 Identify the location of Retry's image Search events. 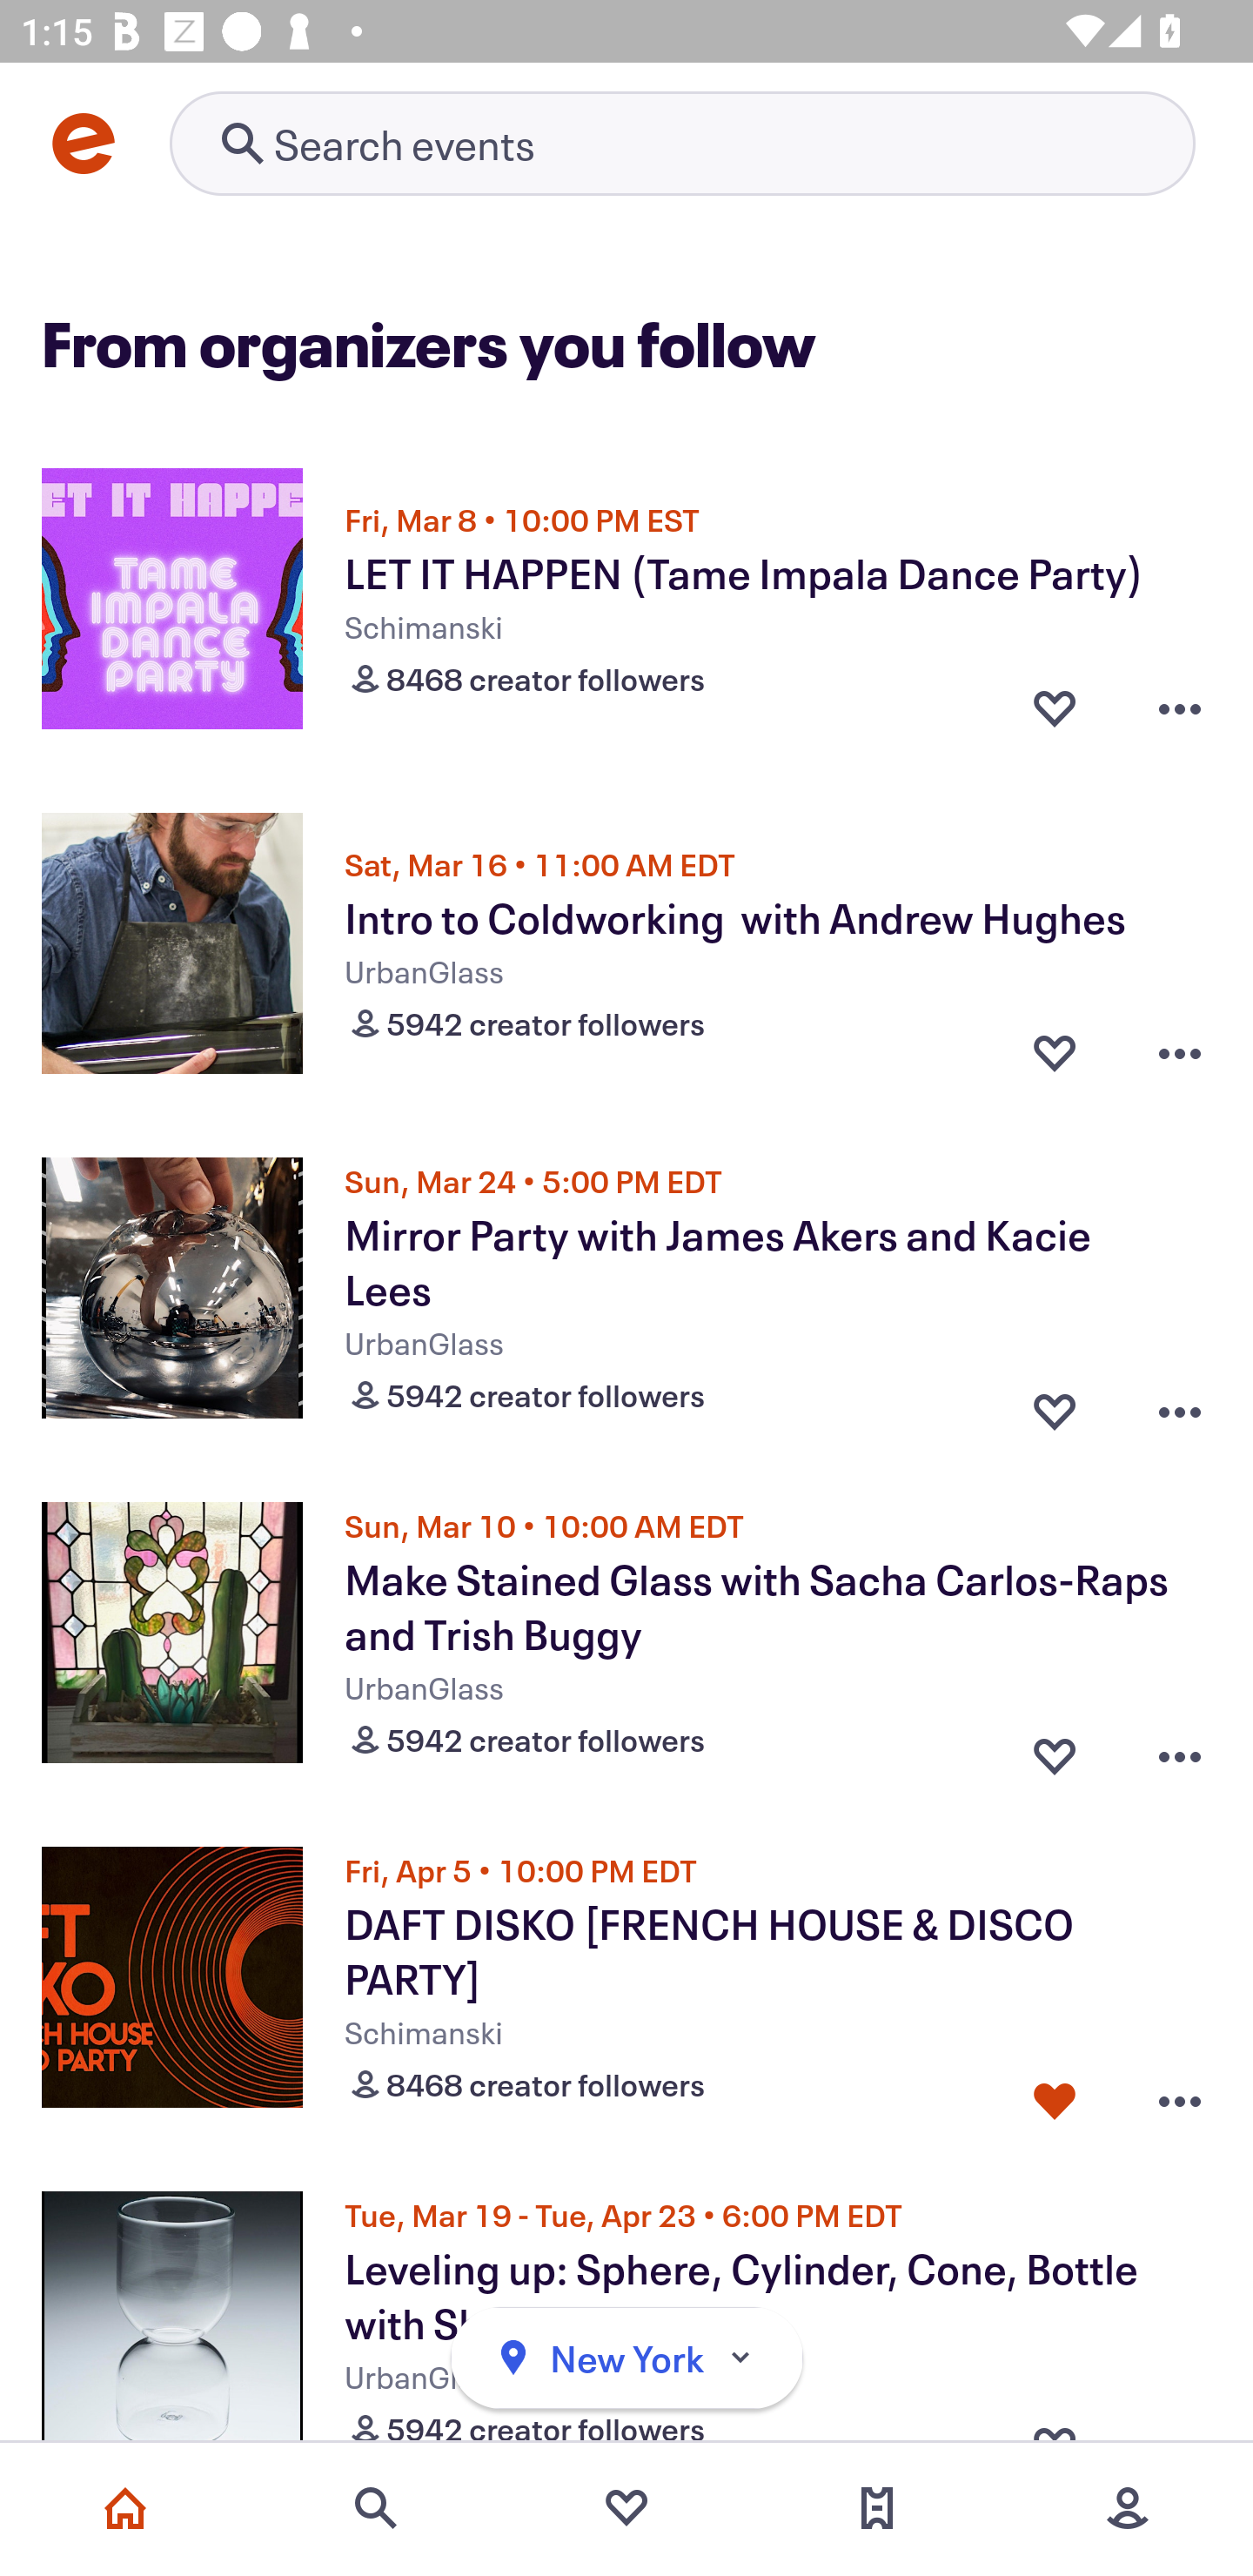
(682, 143).